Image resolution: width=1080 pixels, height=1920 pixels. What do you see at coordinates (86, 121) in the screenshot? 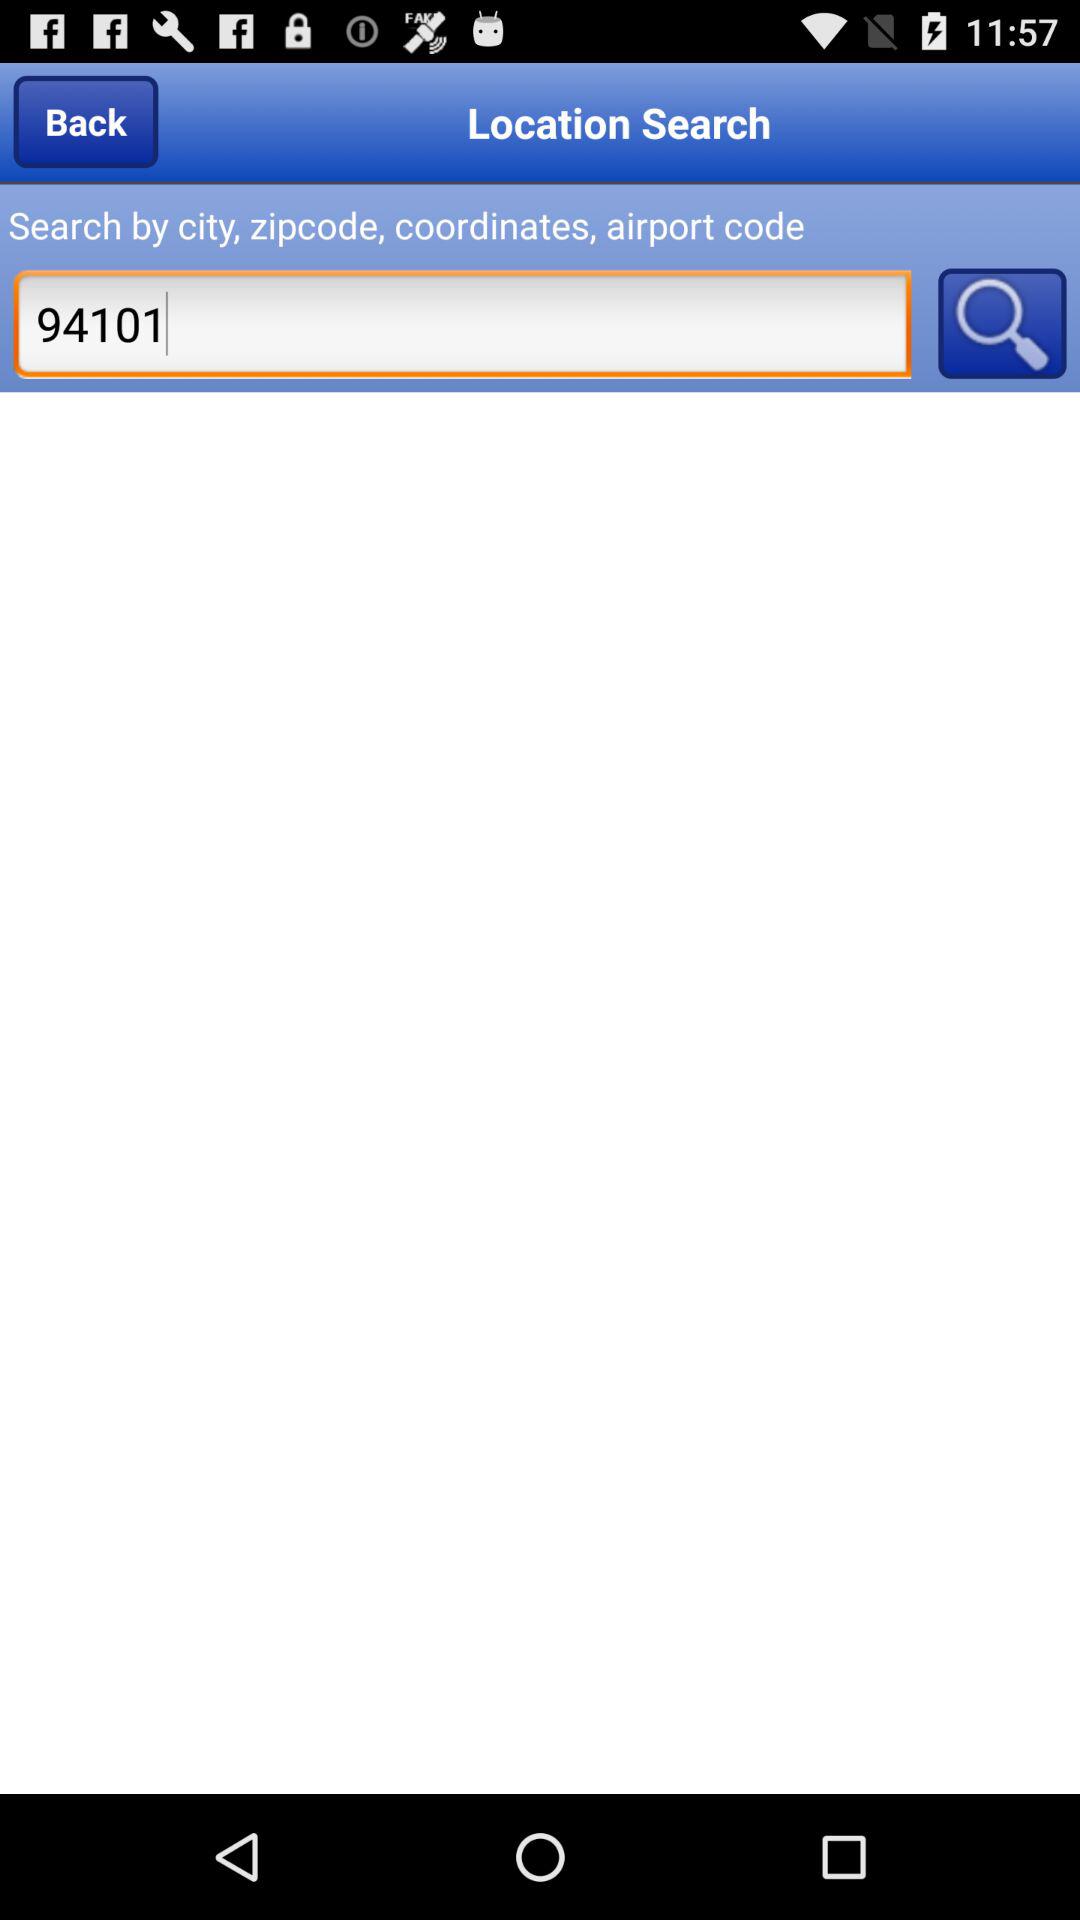
I see `press icon at the top left corner` at bounding box center [86, 121].